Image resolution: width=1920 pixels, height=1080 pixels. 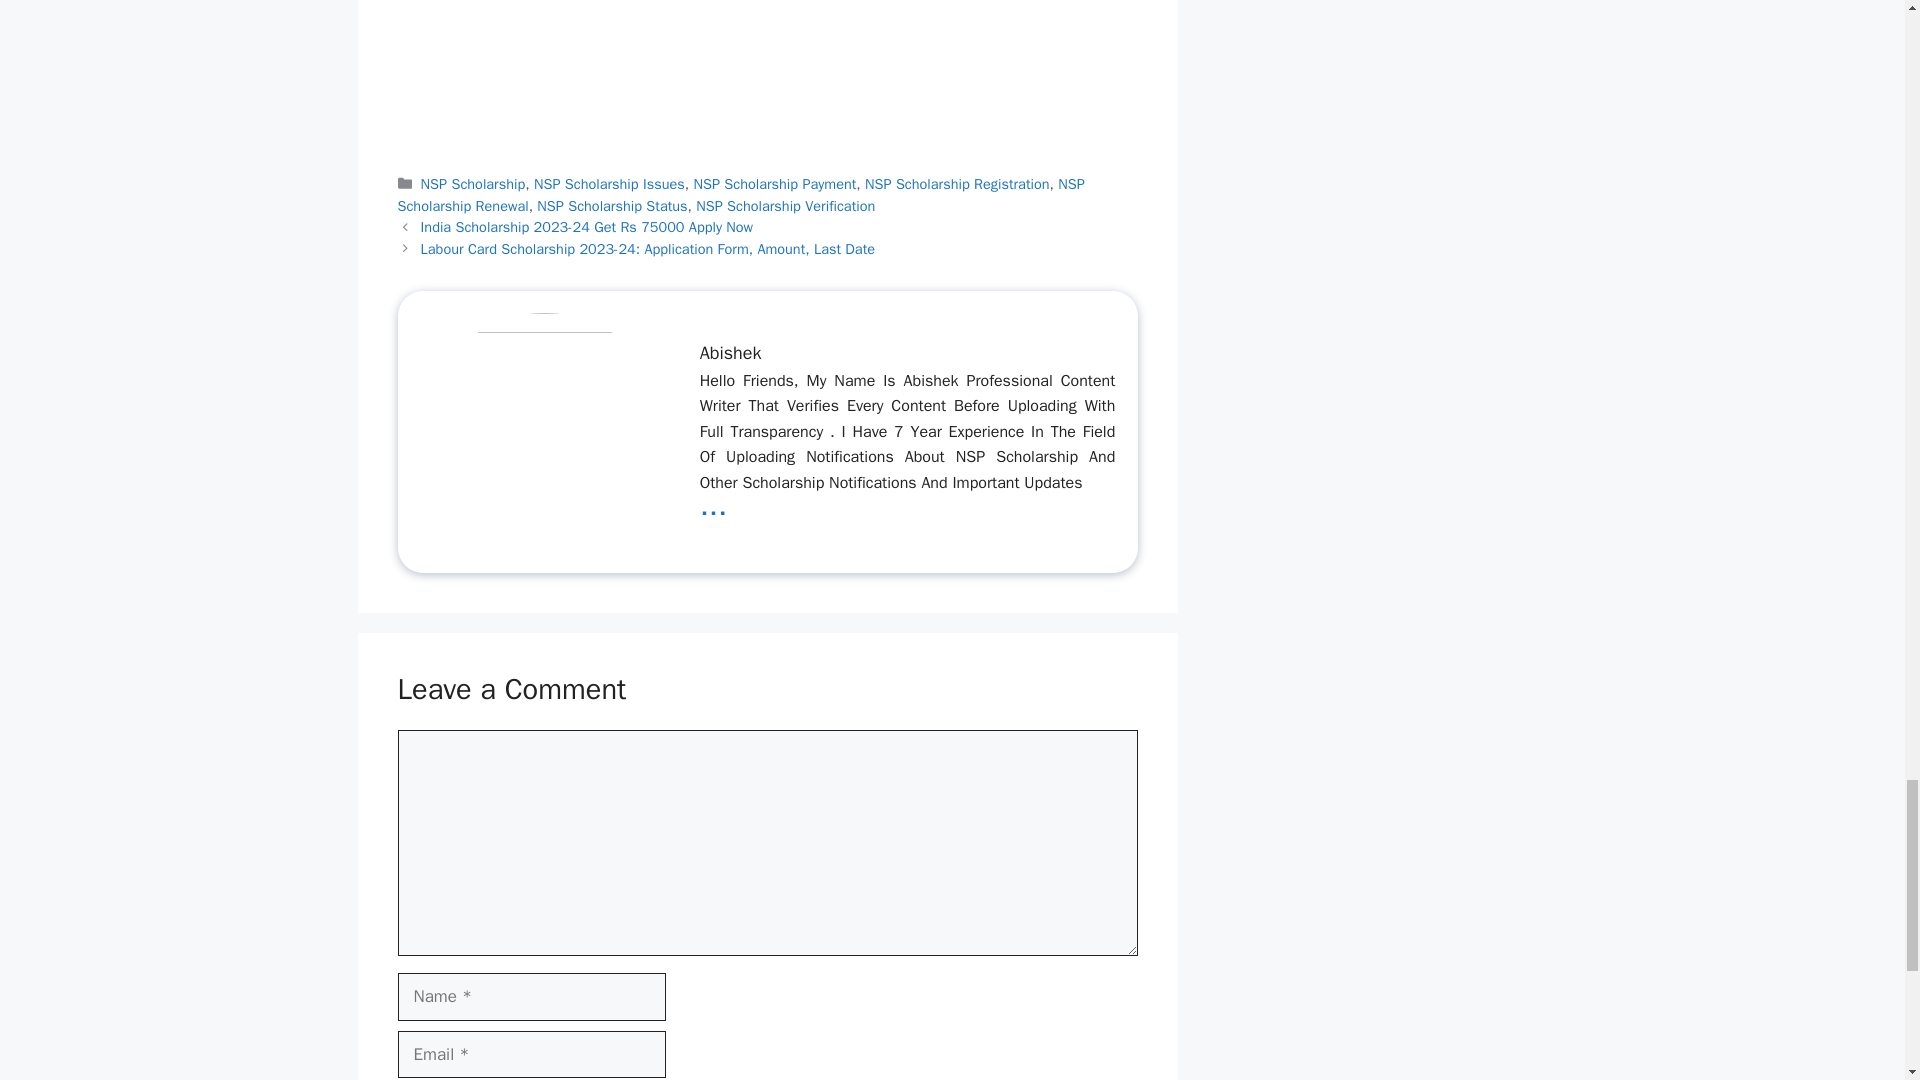 I want to click on NSP Scholarship Registration, so click(x=958, y=184).